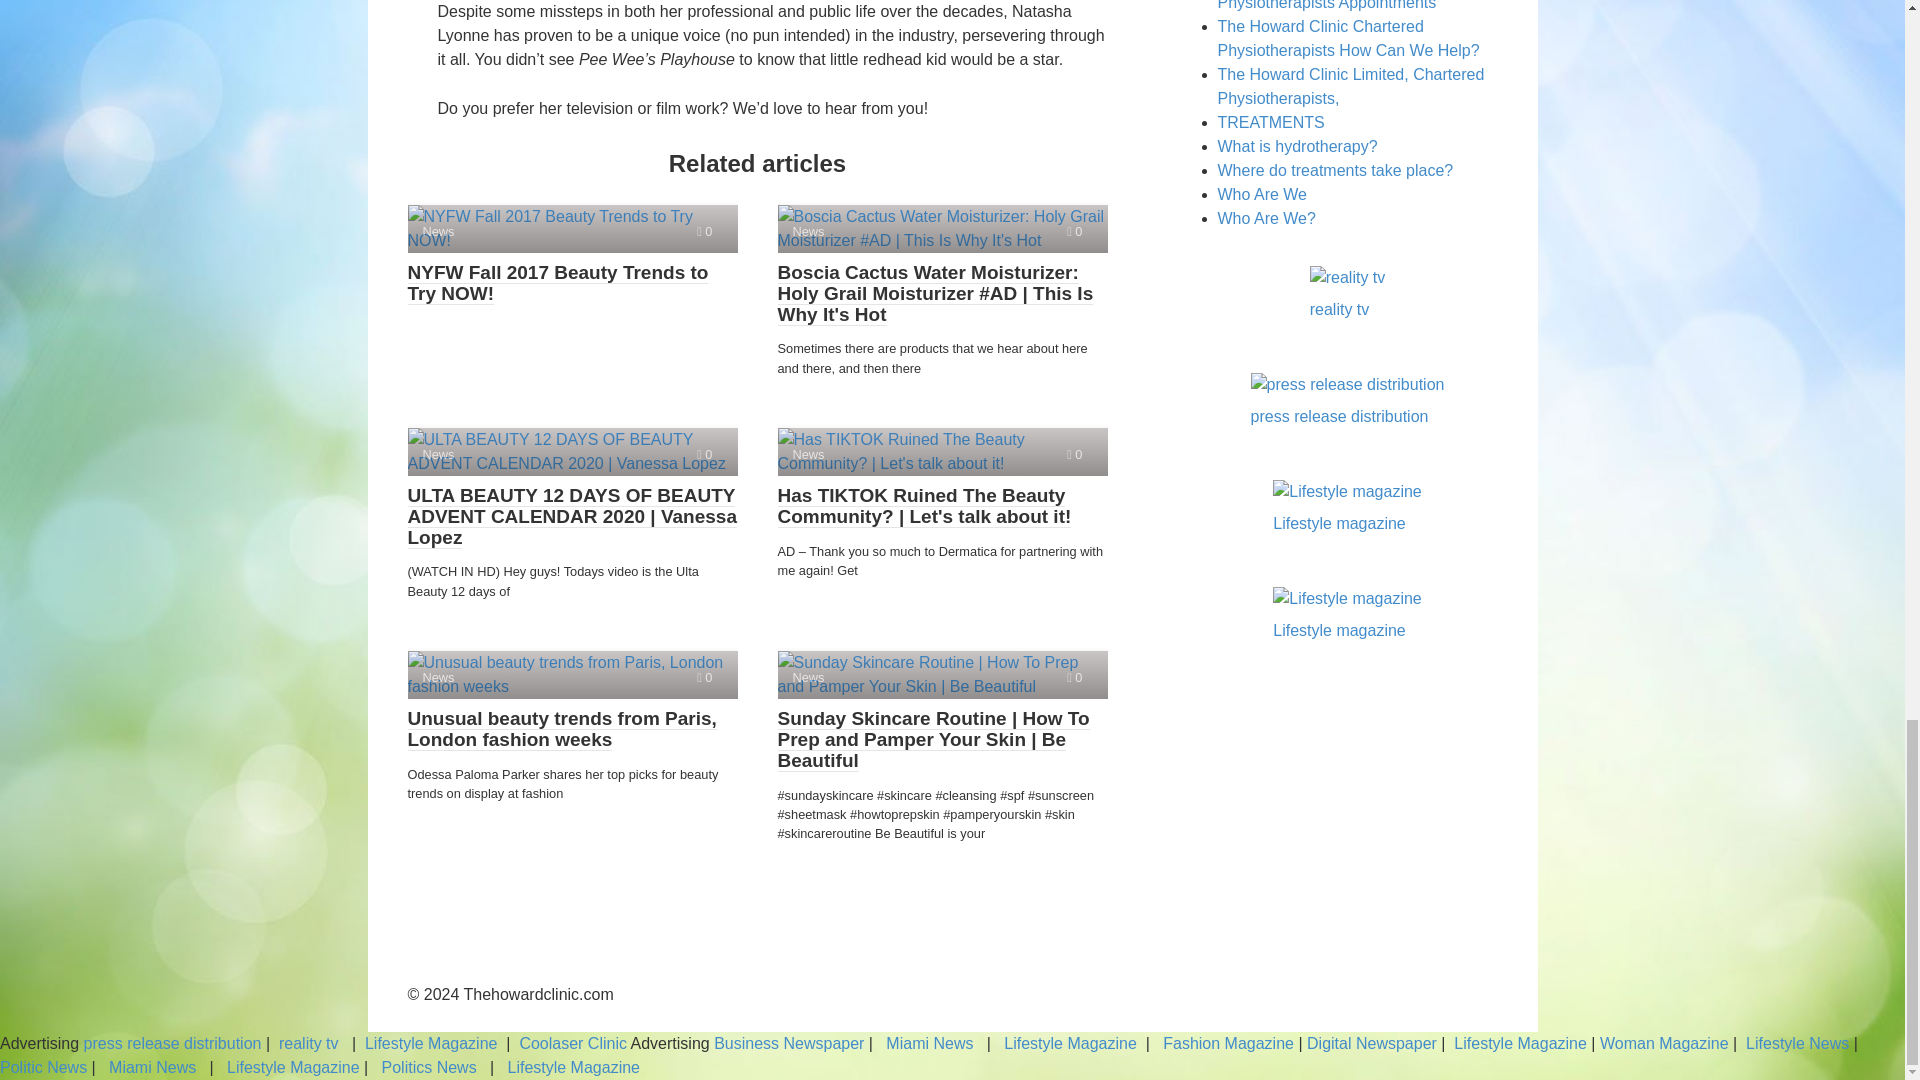 This screenshot has width=1920, height=1080. I want to click on Comments, so click(704, 230).